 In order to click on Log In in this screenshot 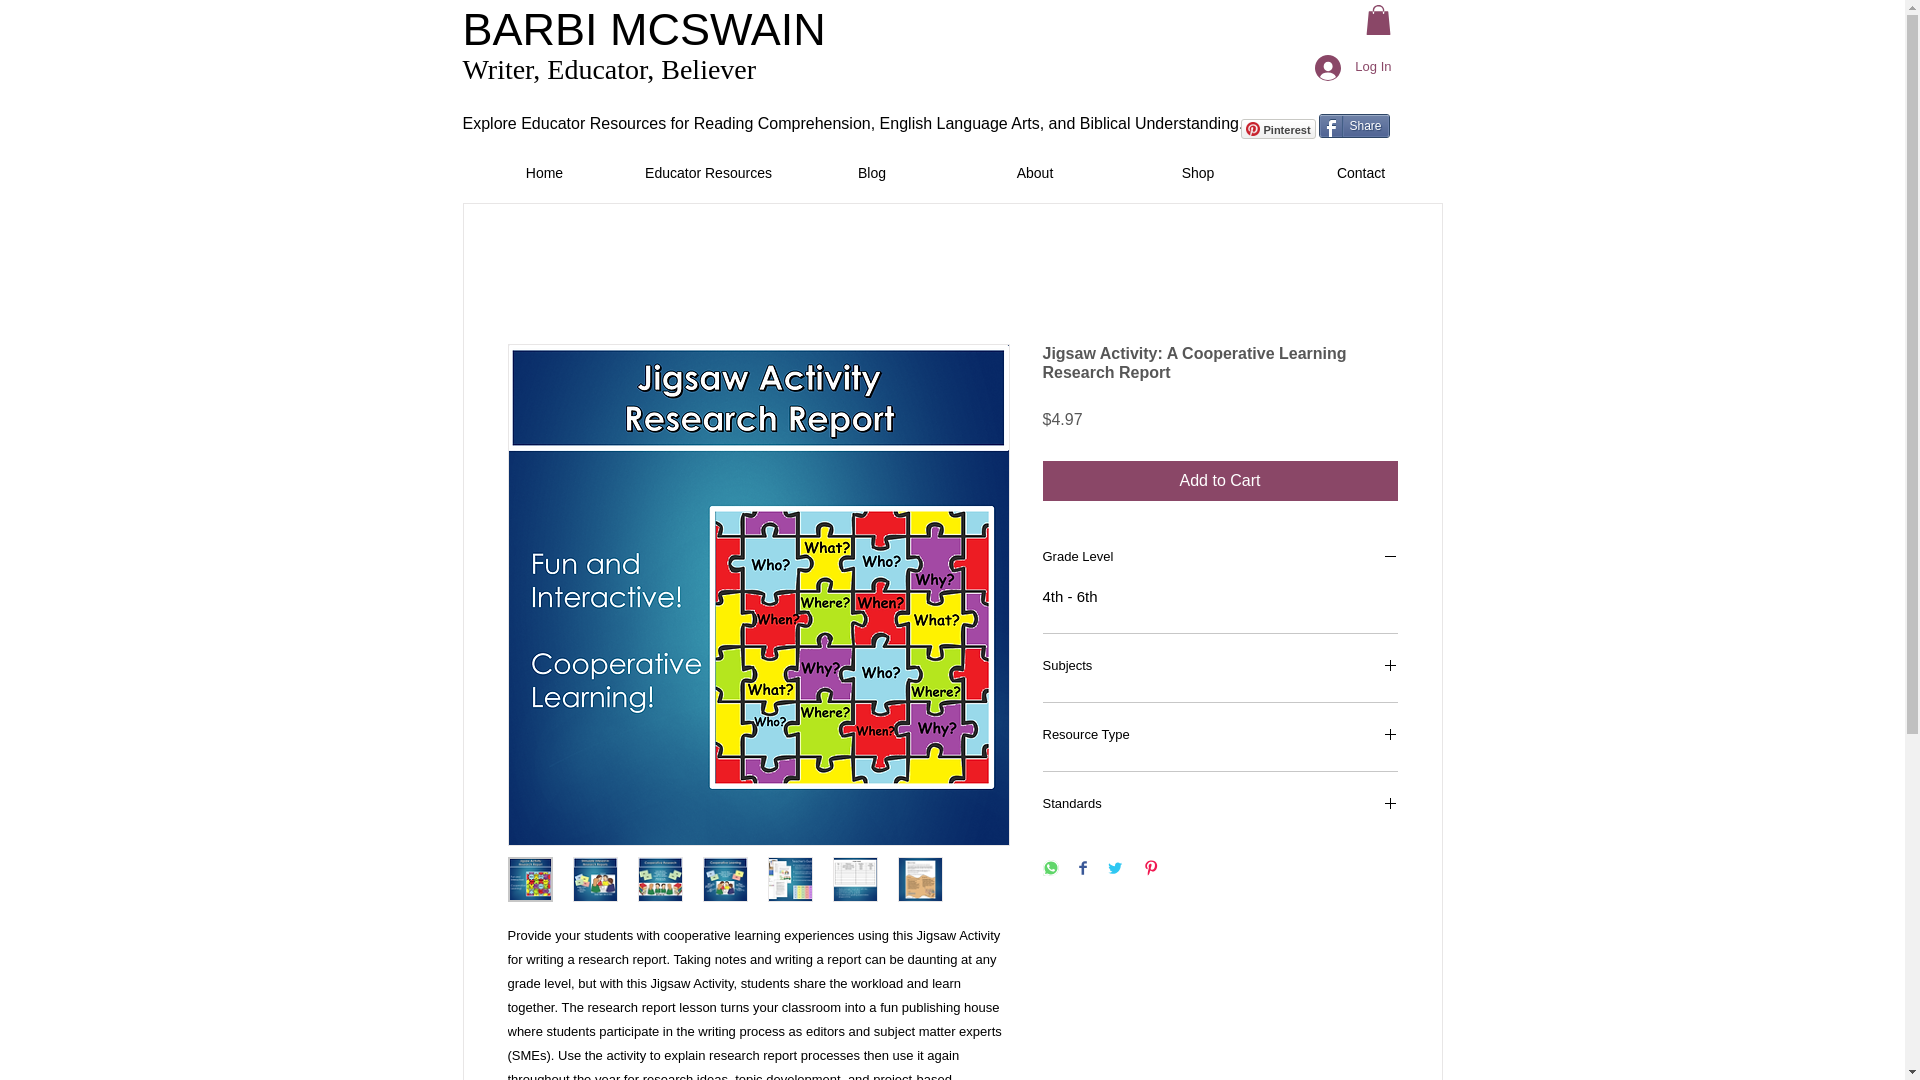, I will do `click(1353, 68)`.